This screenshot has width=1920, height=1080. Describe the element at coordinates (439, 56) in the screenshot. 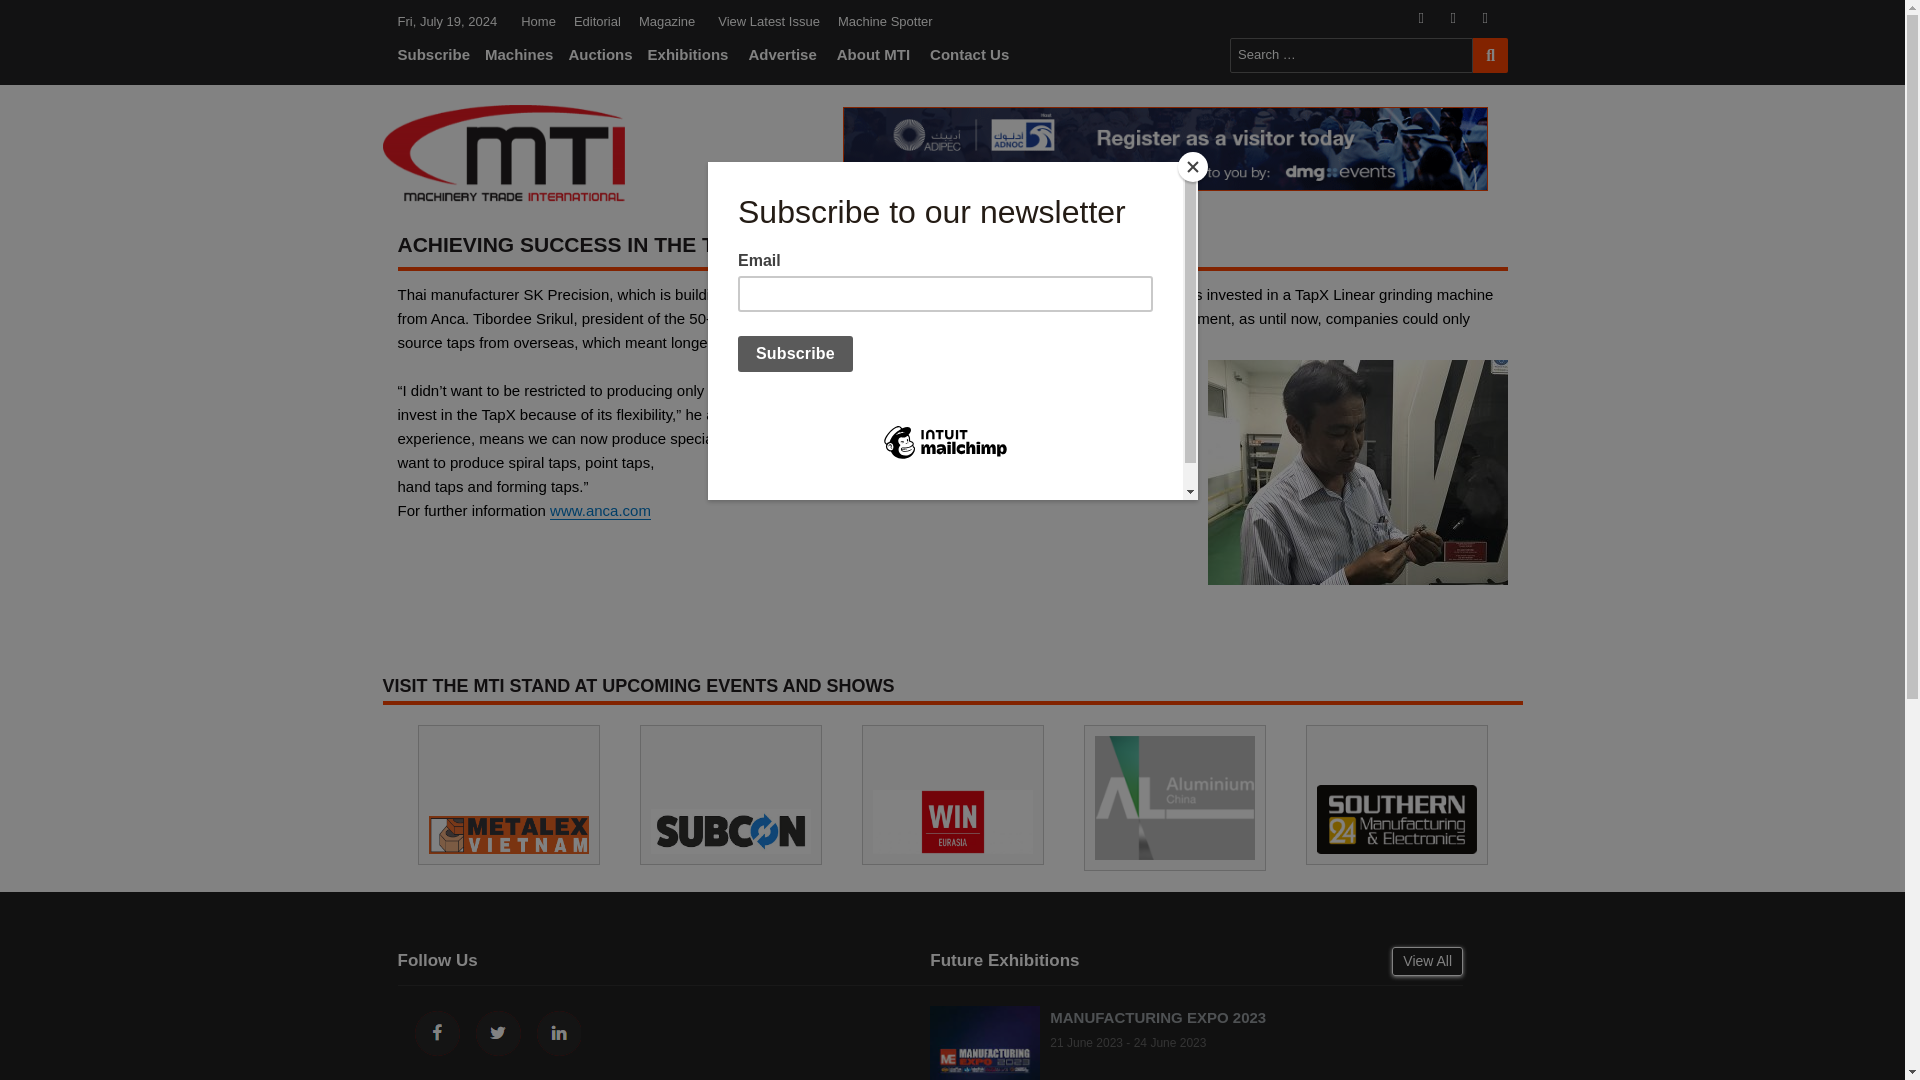

I see `Subscribe` at that location.